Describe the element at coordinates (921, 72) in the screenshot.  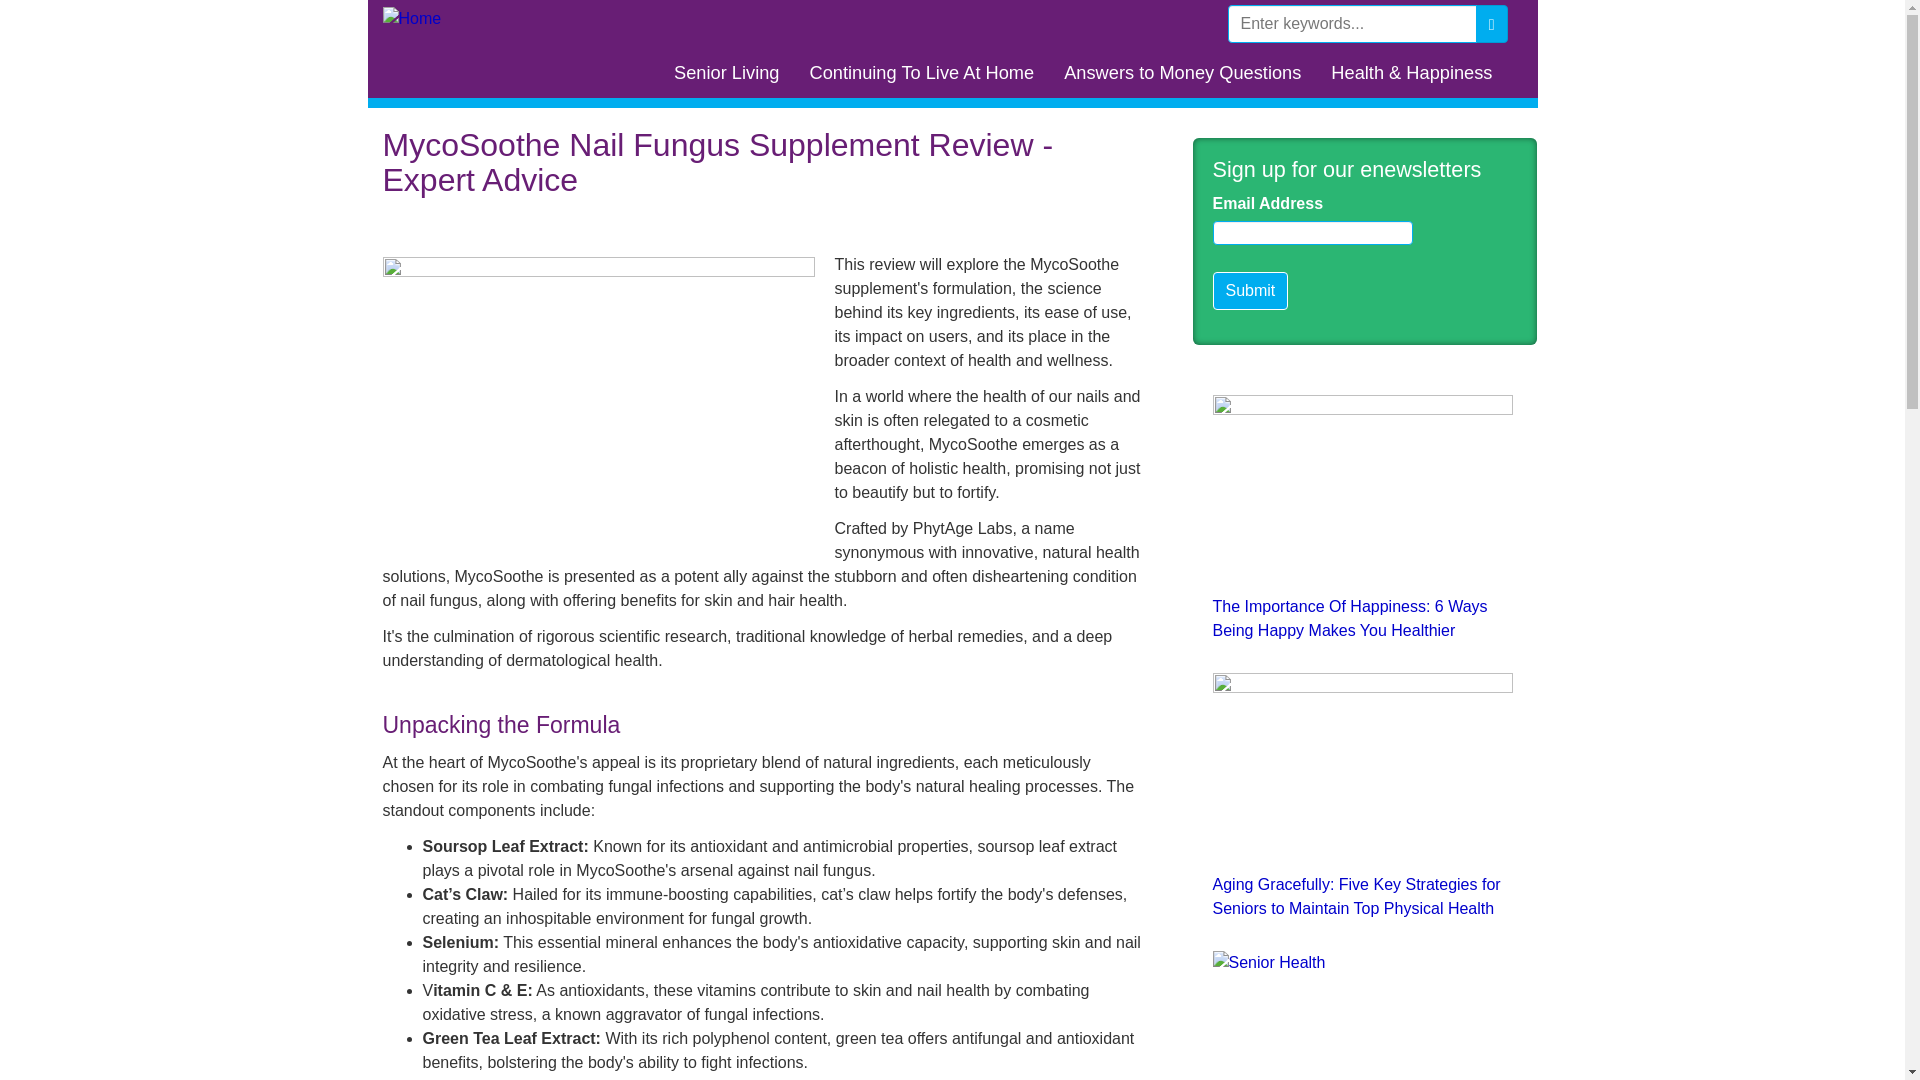
I see `Continuing To Live At Home` at that location.